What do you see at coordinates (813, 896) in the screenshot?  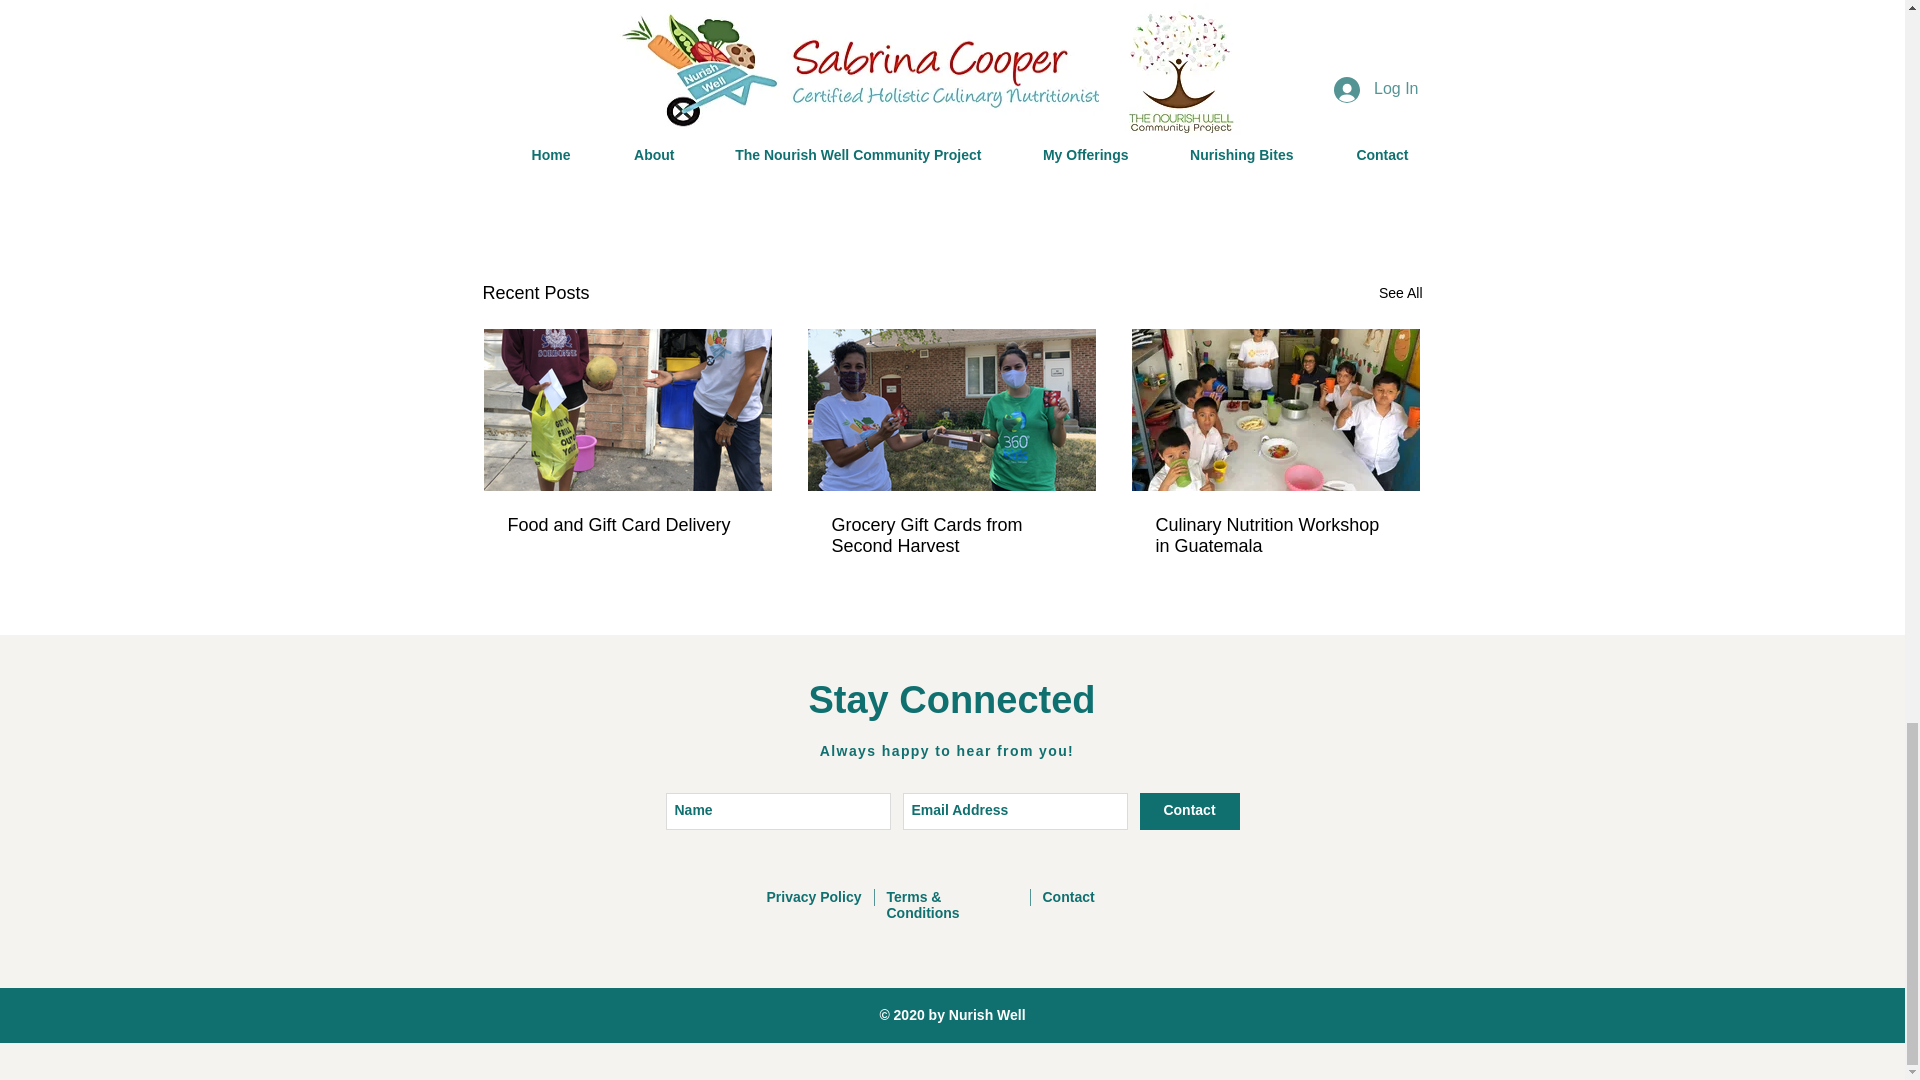 I see `Privacy Policy` at bounding box center [813, 896].